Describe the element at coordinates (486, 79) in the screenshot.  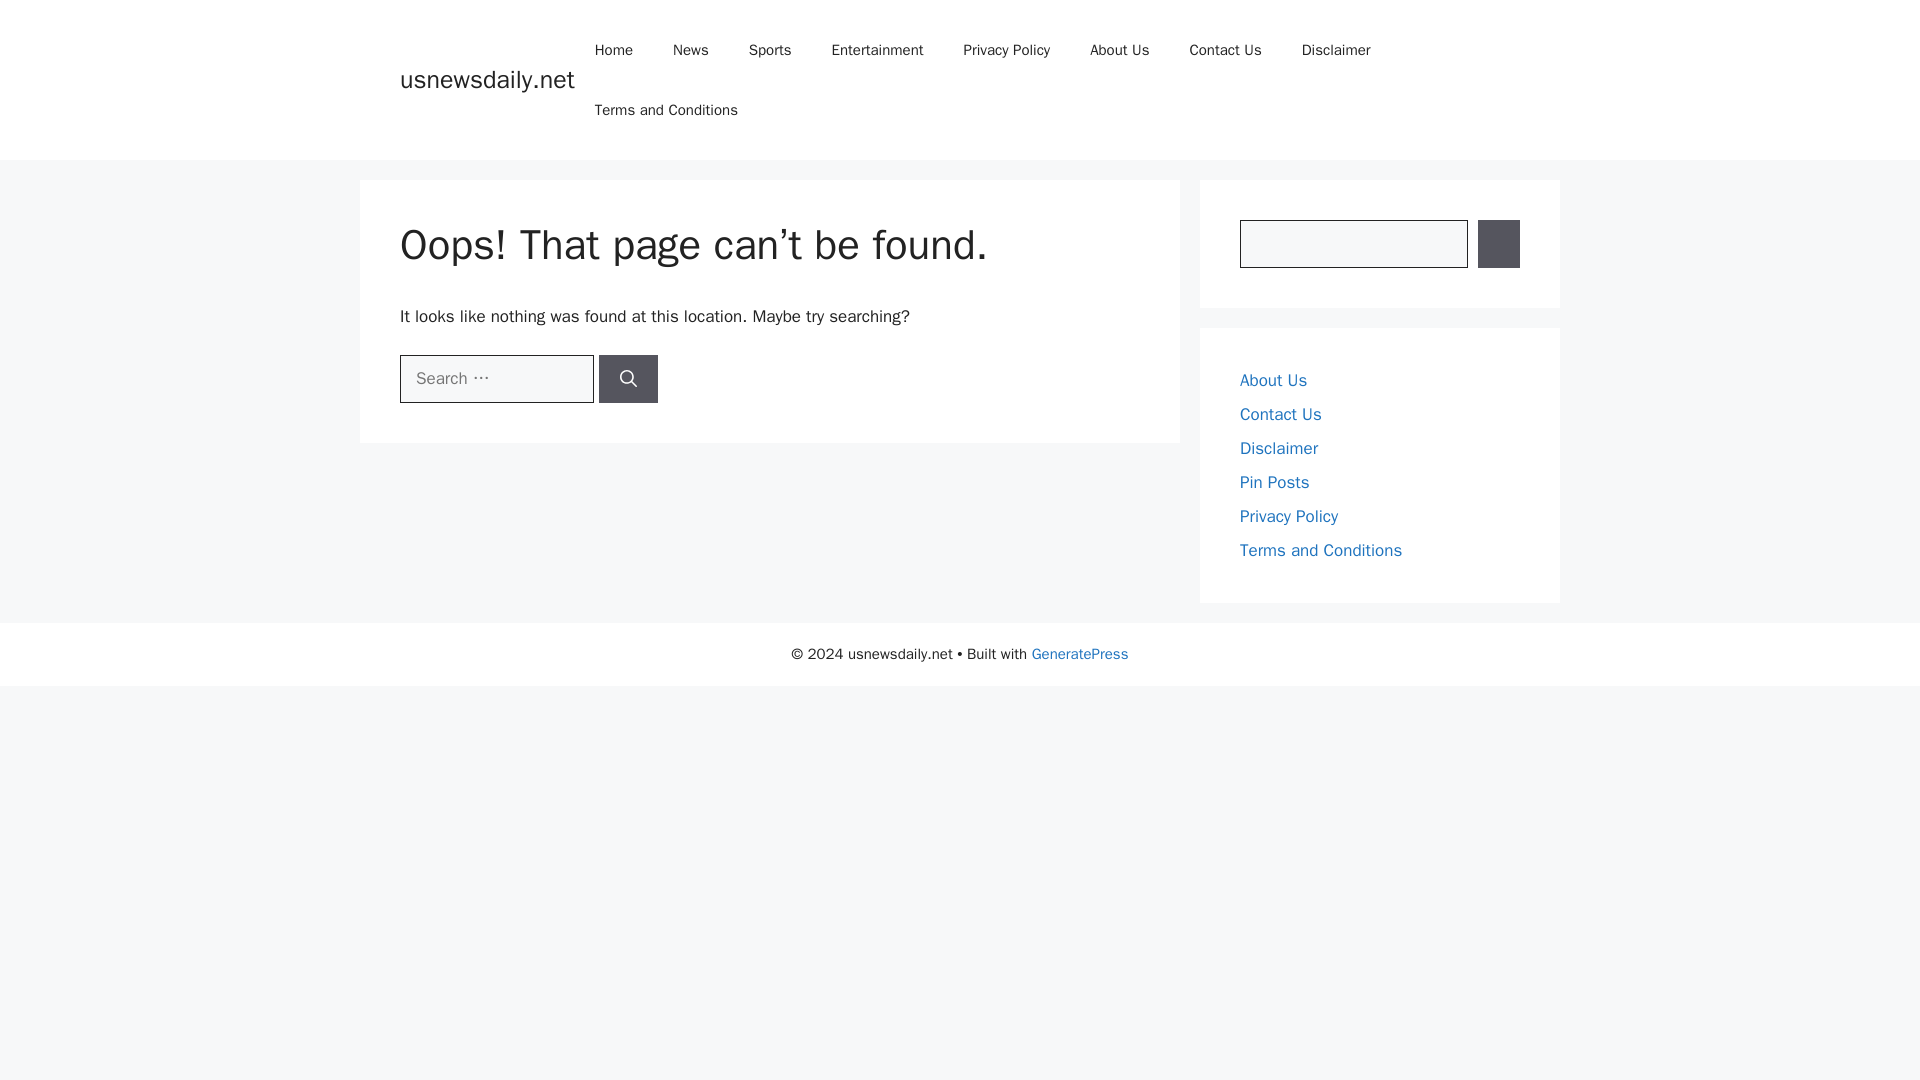
I see `usnewsdaily.net` at that location.